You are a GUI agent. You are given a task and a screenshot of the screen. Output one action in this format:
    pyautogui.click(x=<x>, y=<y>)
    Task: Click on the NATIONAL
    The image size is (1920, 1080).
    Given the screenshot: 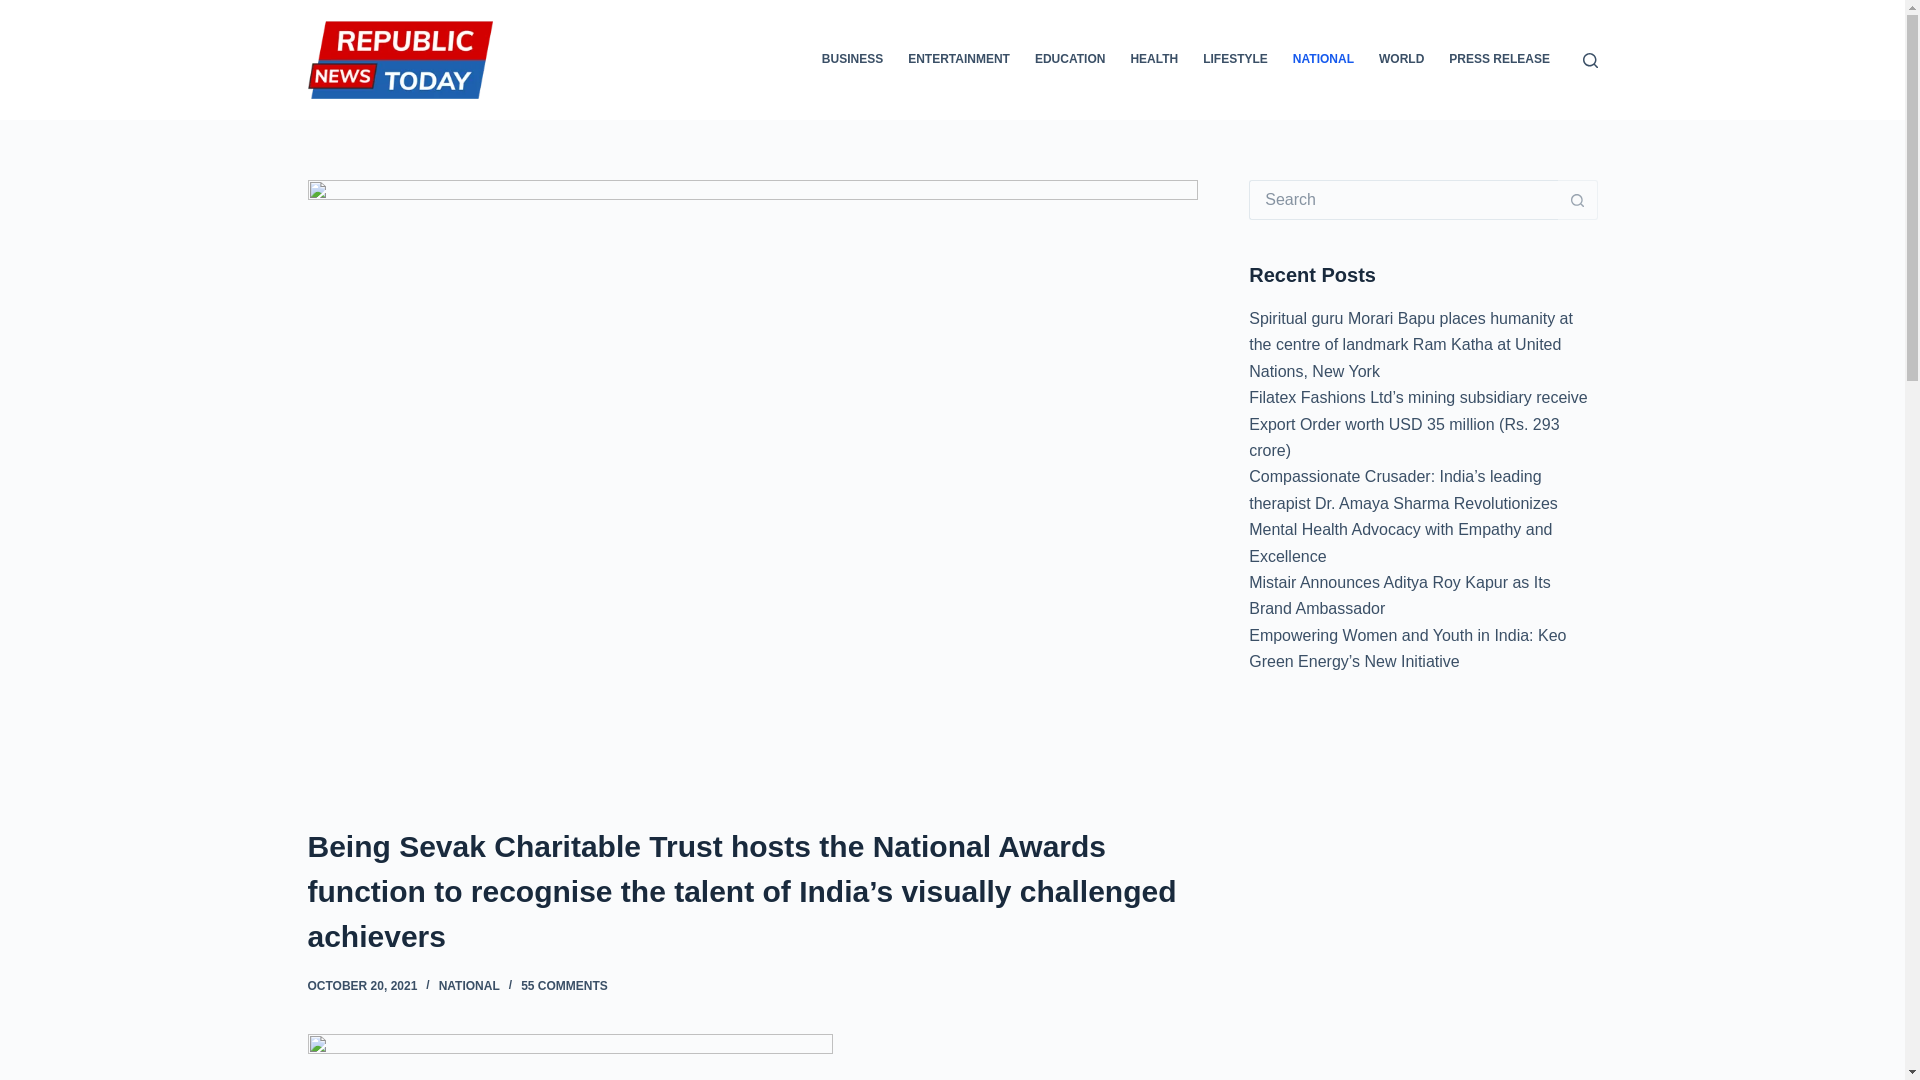 What is the action you would take?
    pyautogui.click(x=469, y=985)
    